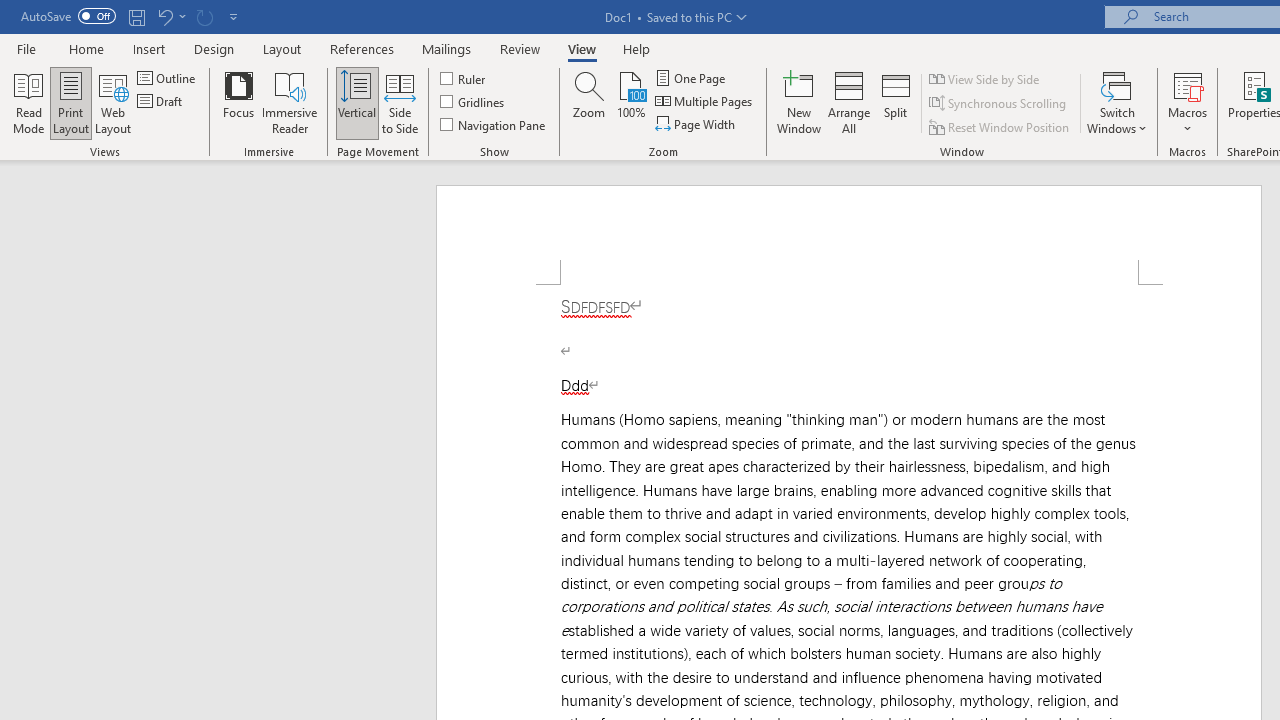 The image size is (1280, 720). I want to click on View, so click(582, 48).